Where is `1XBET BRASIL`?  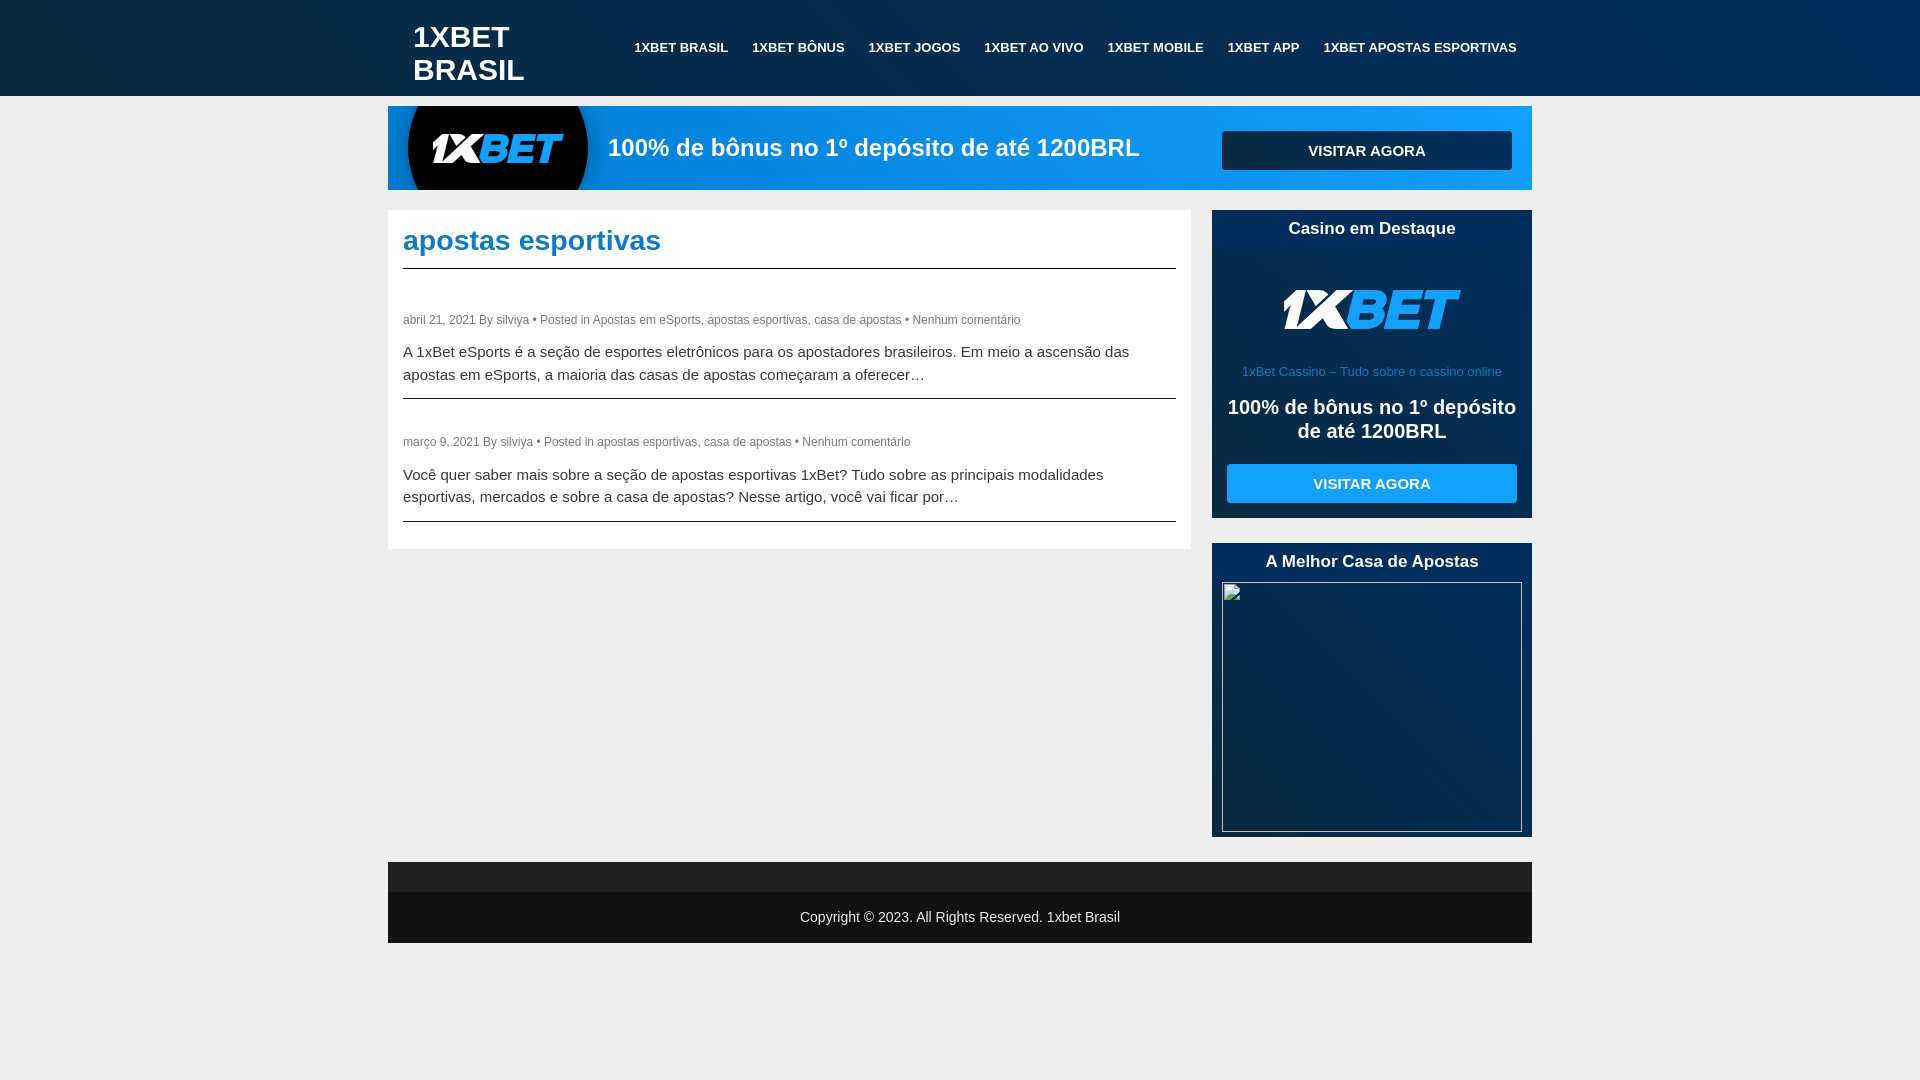 1XBET BRASIL is located at coordinates (681, 48).